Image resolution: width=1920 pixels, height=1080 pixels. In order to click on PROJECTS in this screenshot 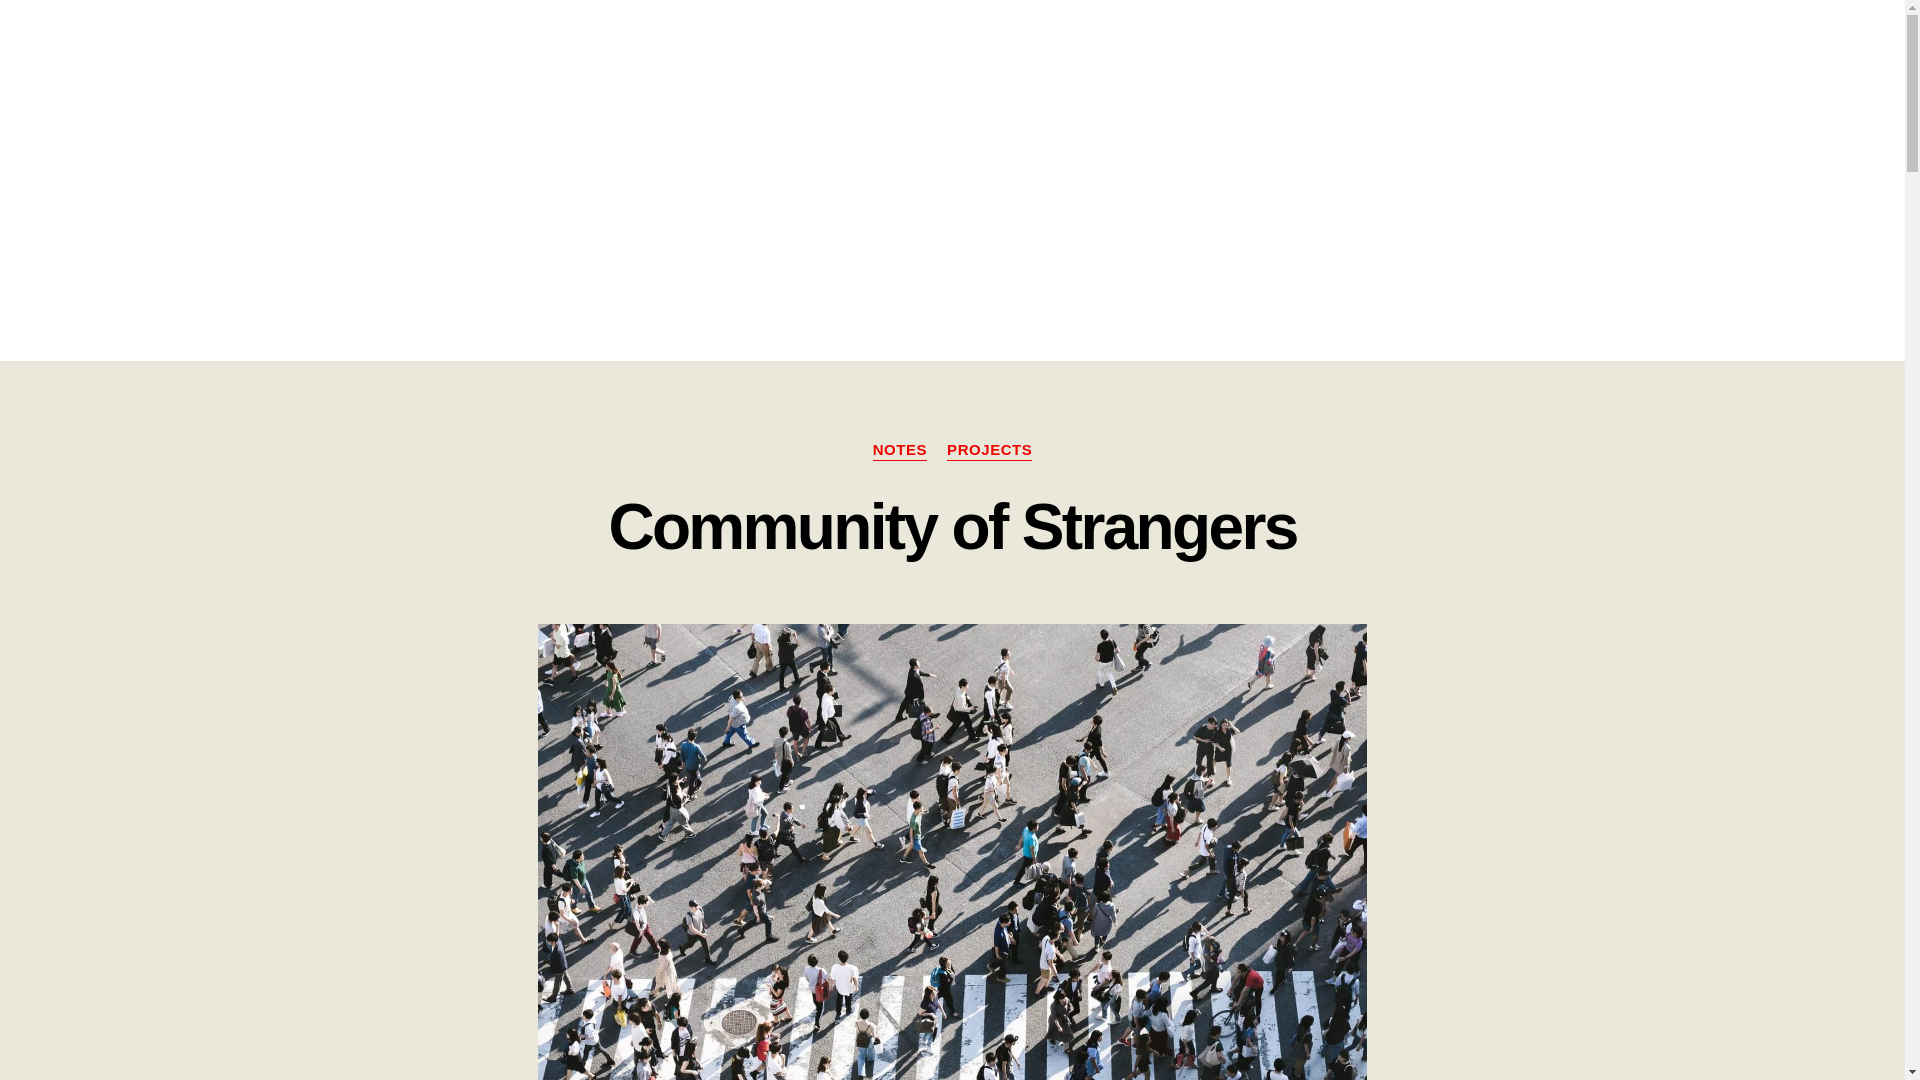, I will do `click(989, 450)`.